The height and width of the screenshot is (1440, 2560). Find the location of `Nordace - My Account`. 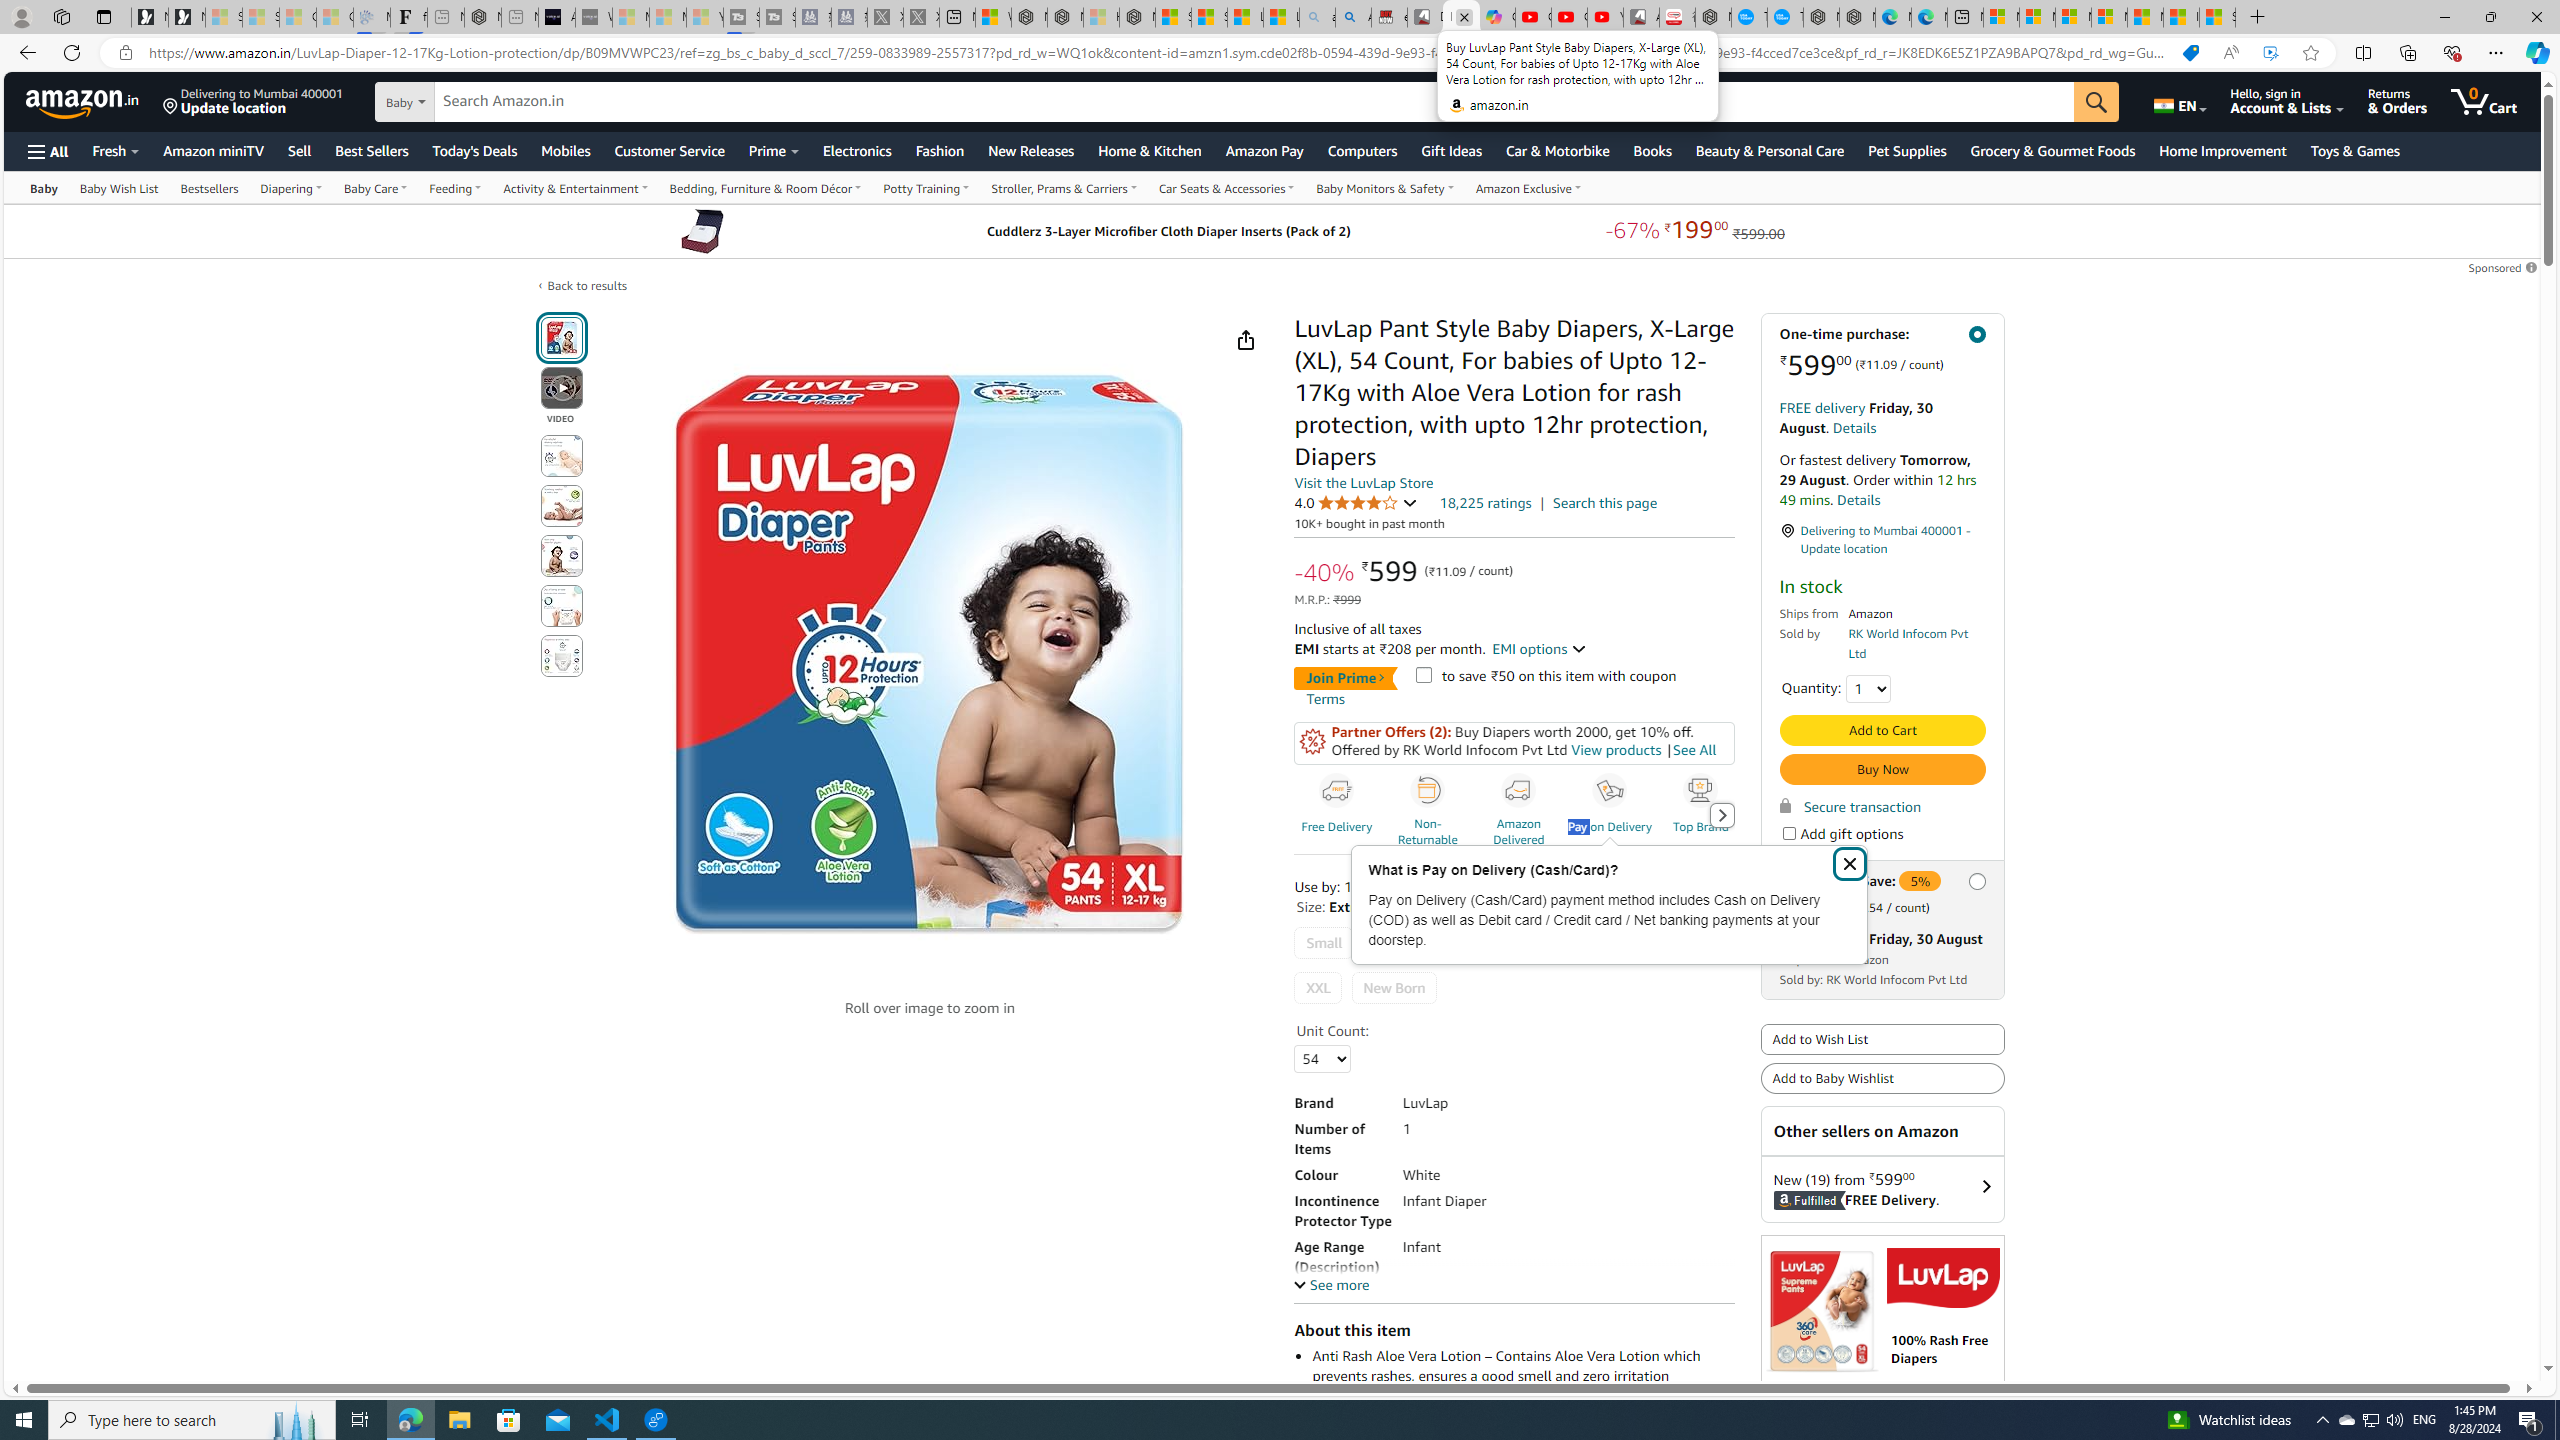

Nordace - My Account is located at coordinates (1714, 17).